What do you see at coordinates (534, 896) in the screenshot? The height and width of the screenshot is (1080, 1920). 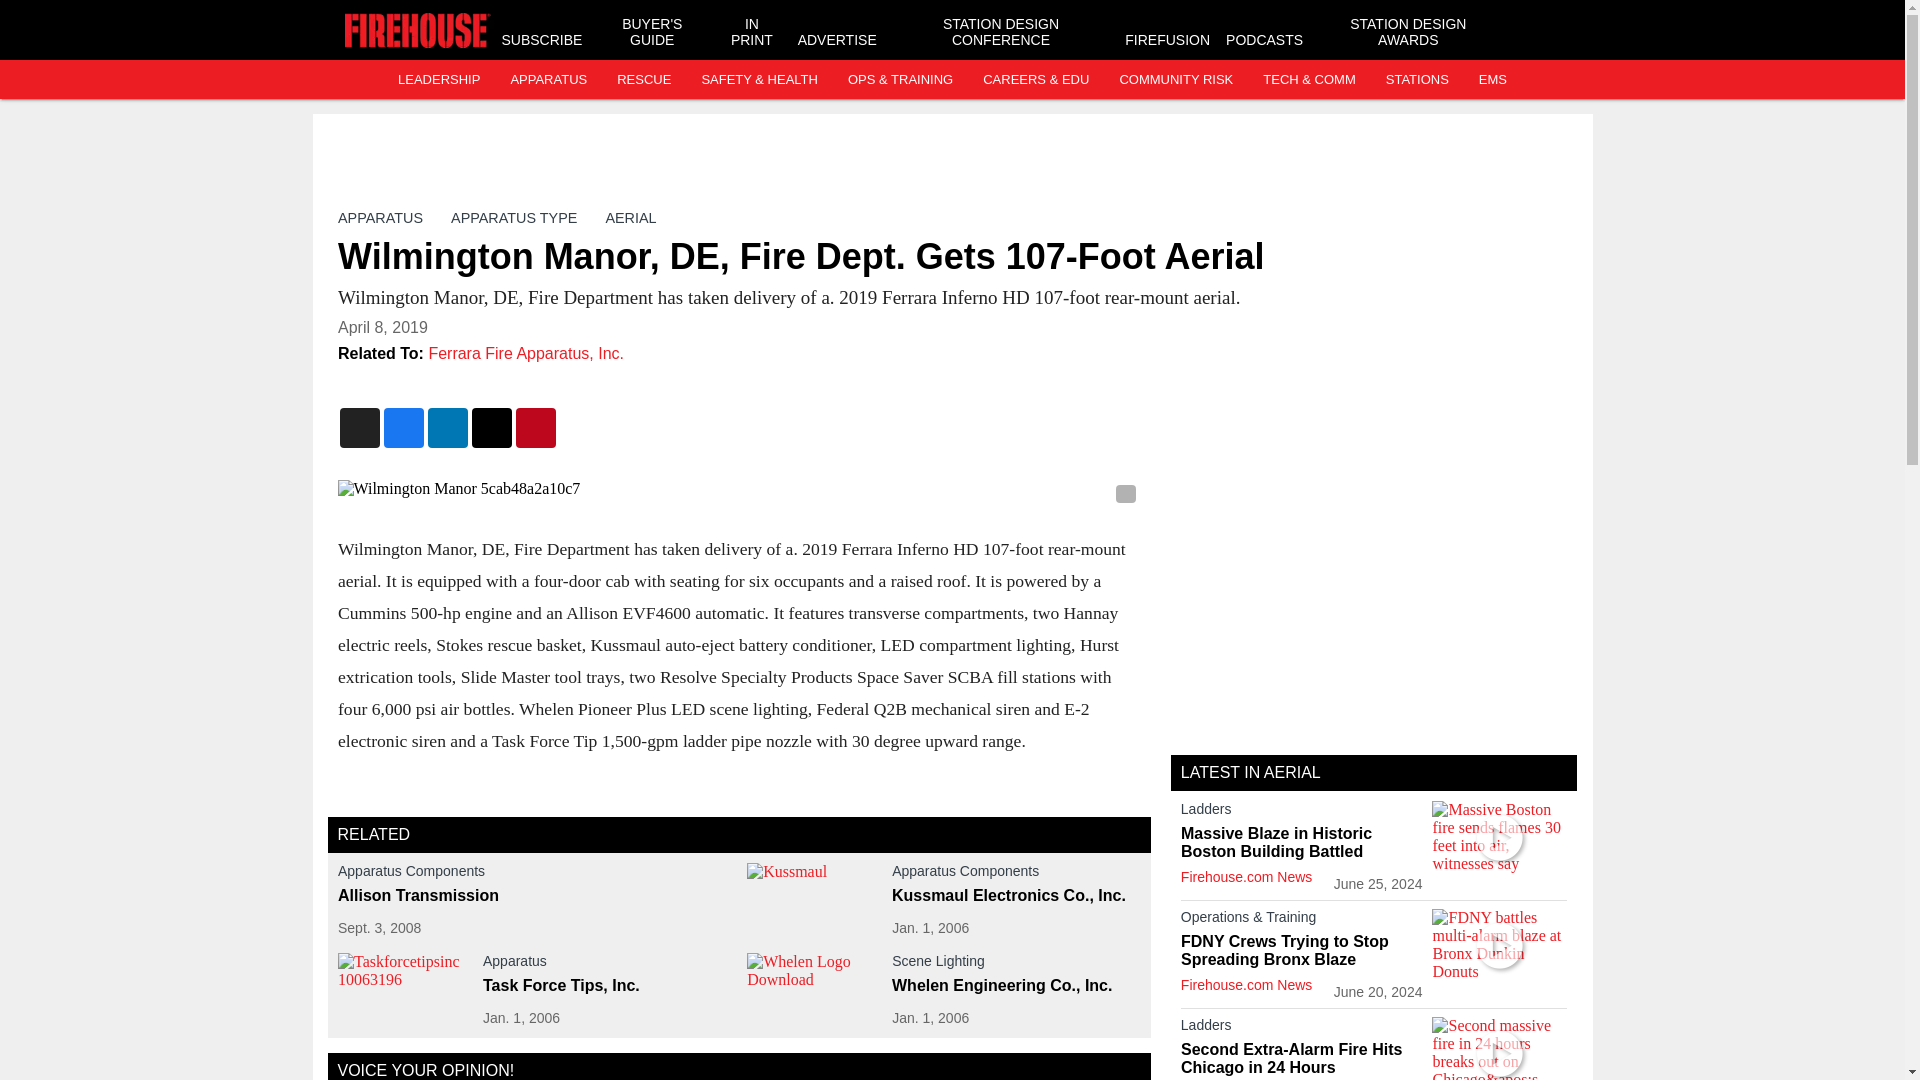 I see `Allison Transmission` at bounding box center [534, 896].